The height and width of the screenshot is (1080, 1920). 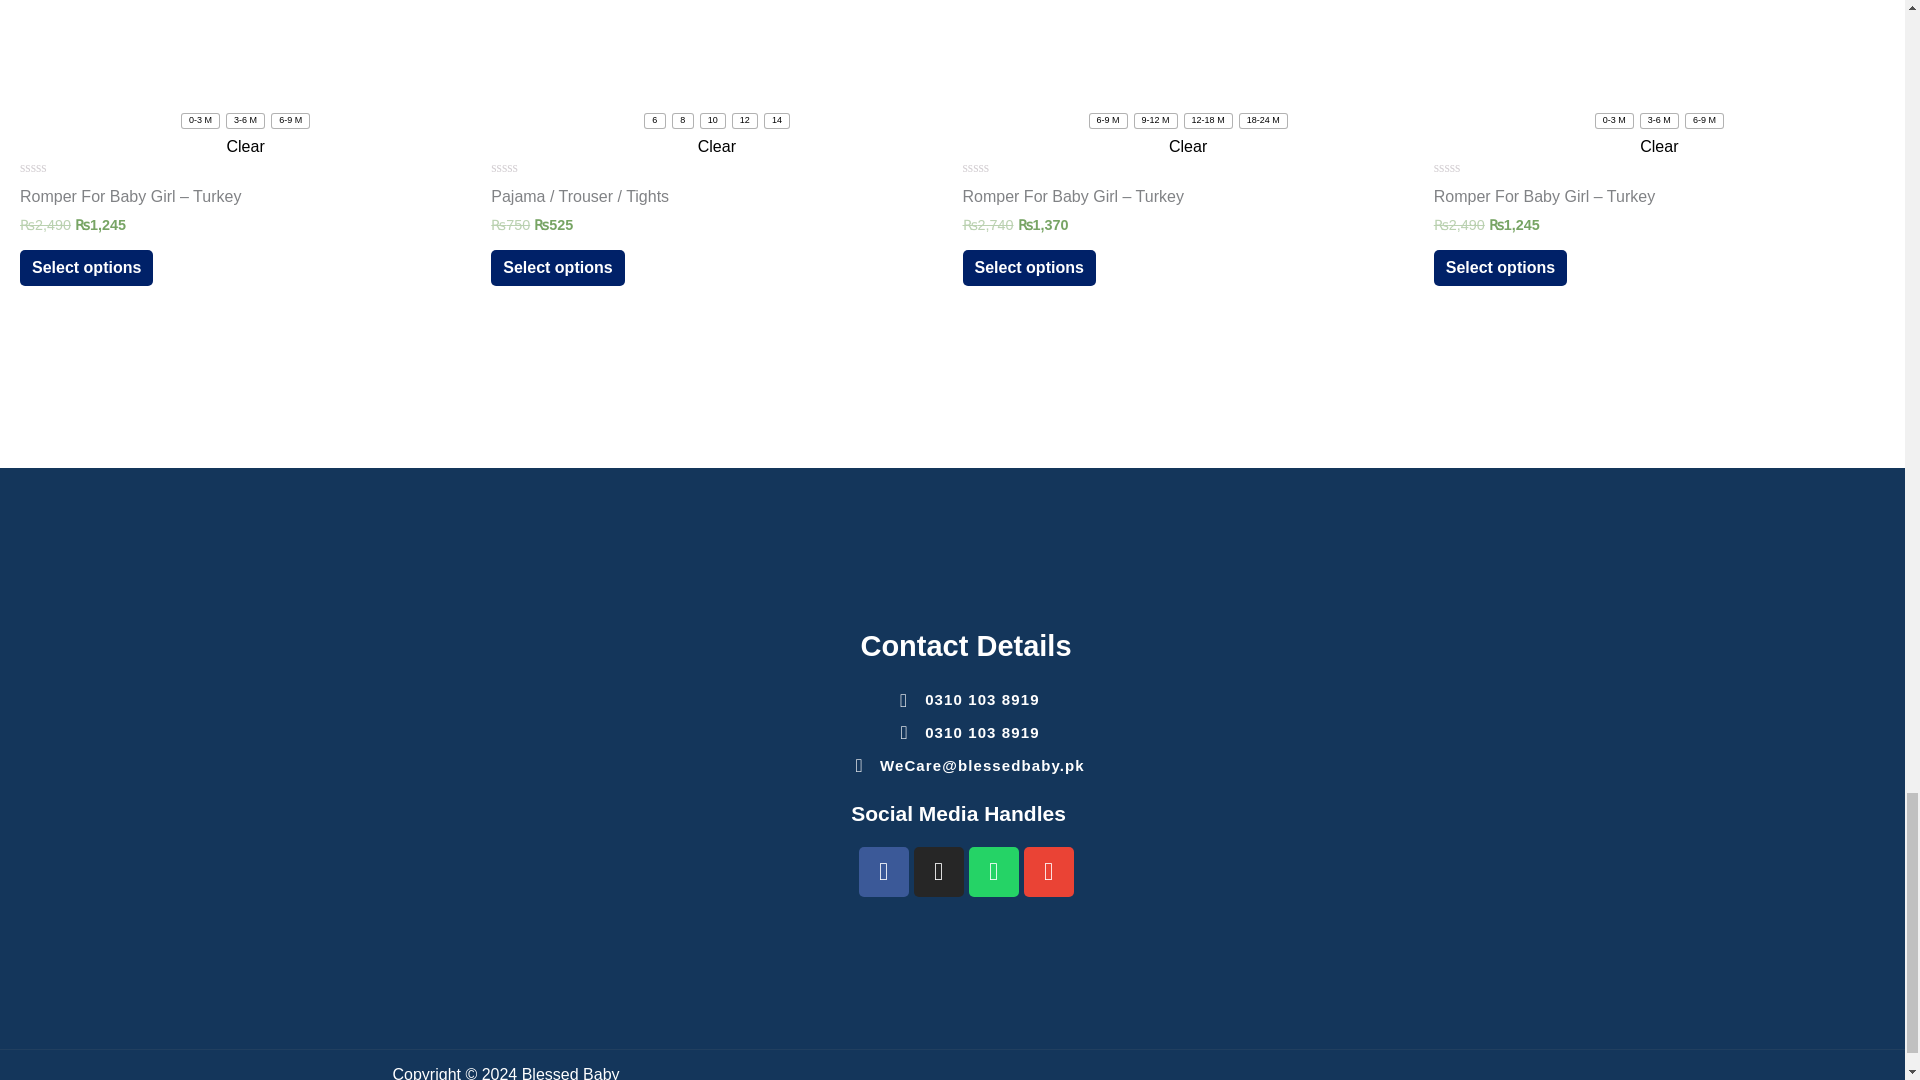 What do you see at coordinates (1208, 121) in the screenshot?
I see `12-18 M` at bounding box center [1208, 121].